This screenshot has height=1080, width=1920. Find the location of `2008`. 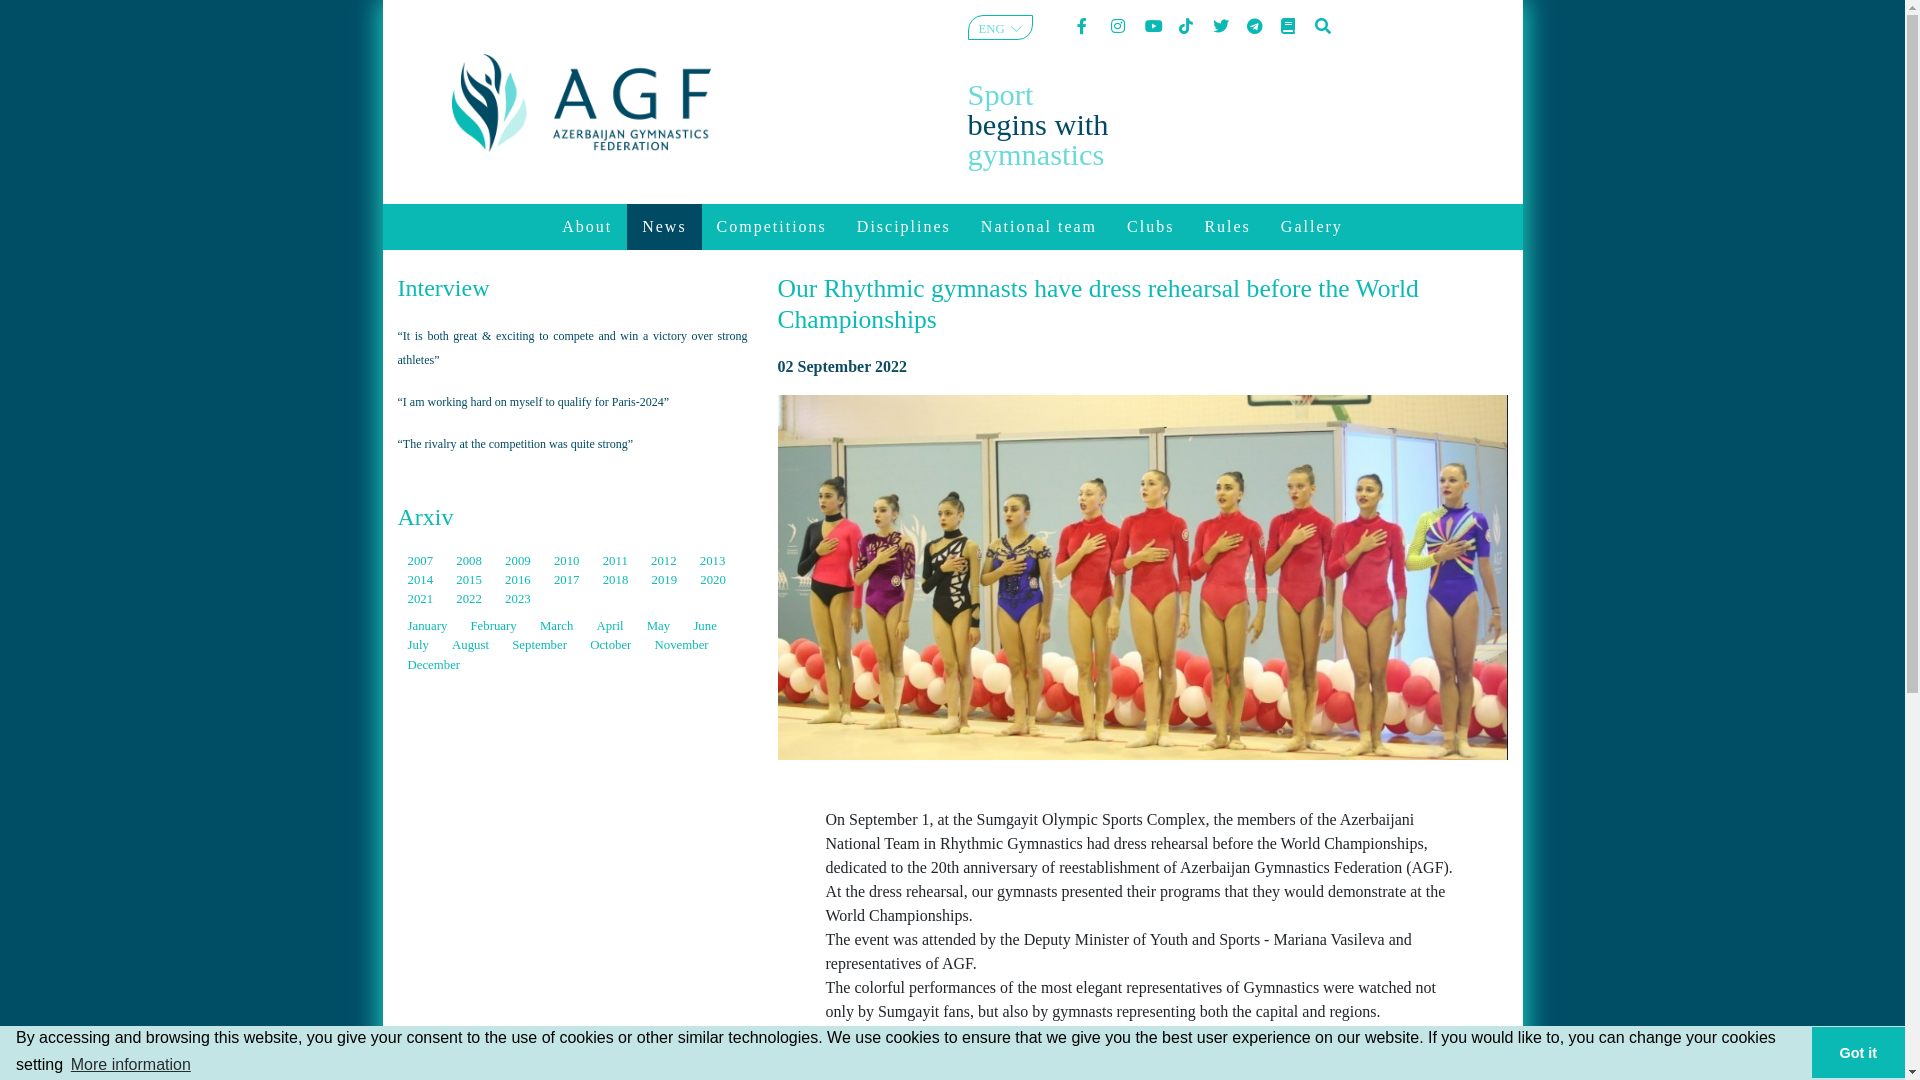

2008 is located at coordinates (470, 561).